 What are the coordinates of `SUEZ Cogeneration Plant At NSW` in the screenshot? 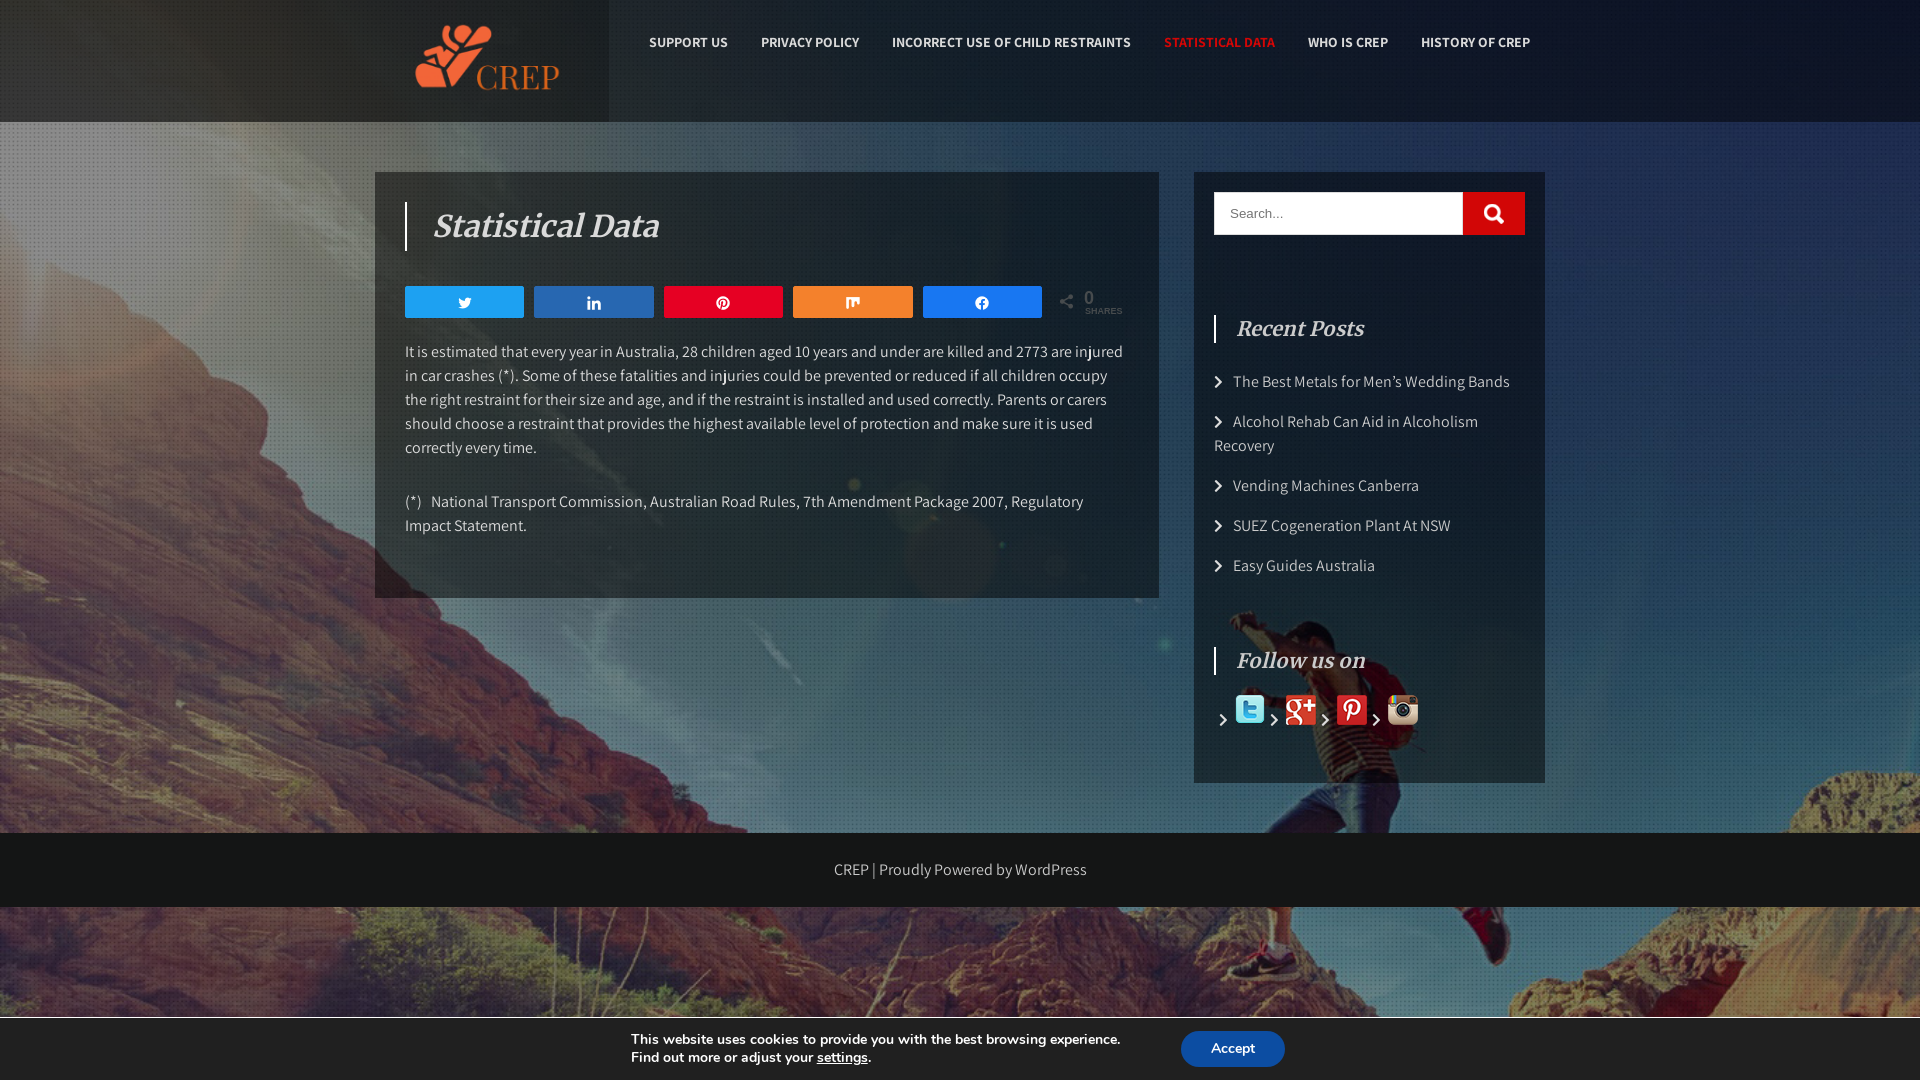 It's located at (1342, 526).